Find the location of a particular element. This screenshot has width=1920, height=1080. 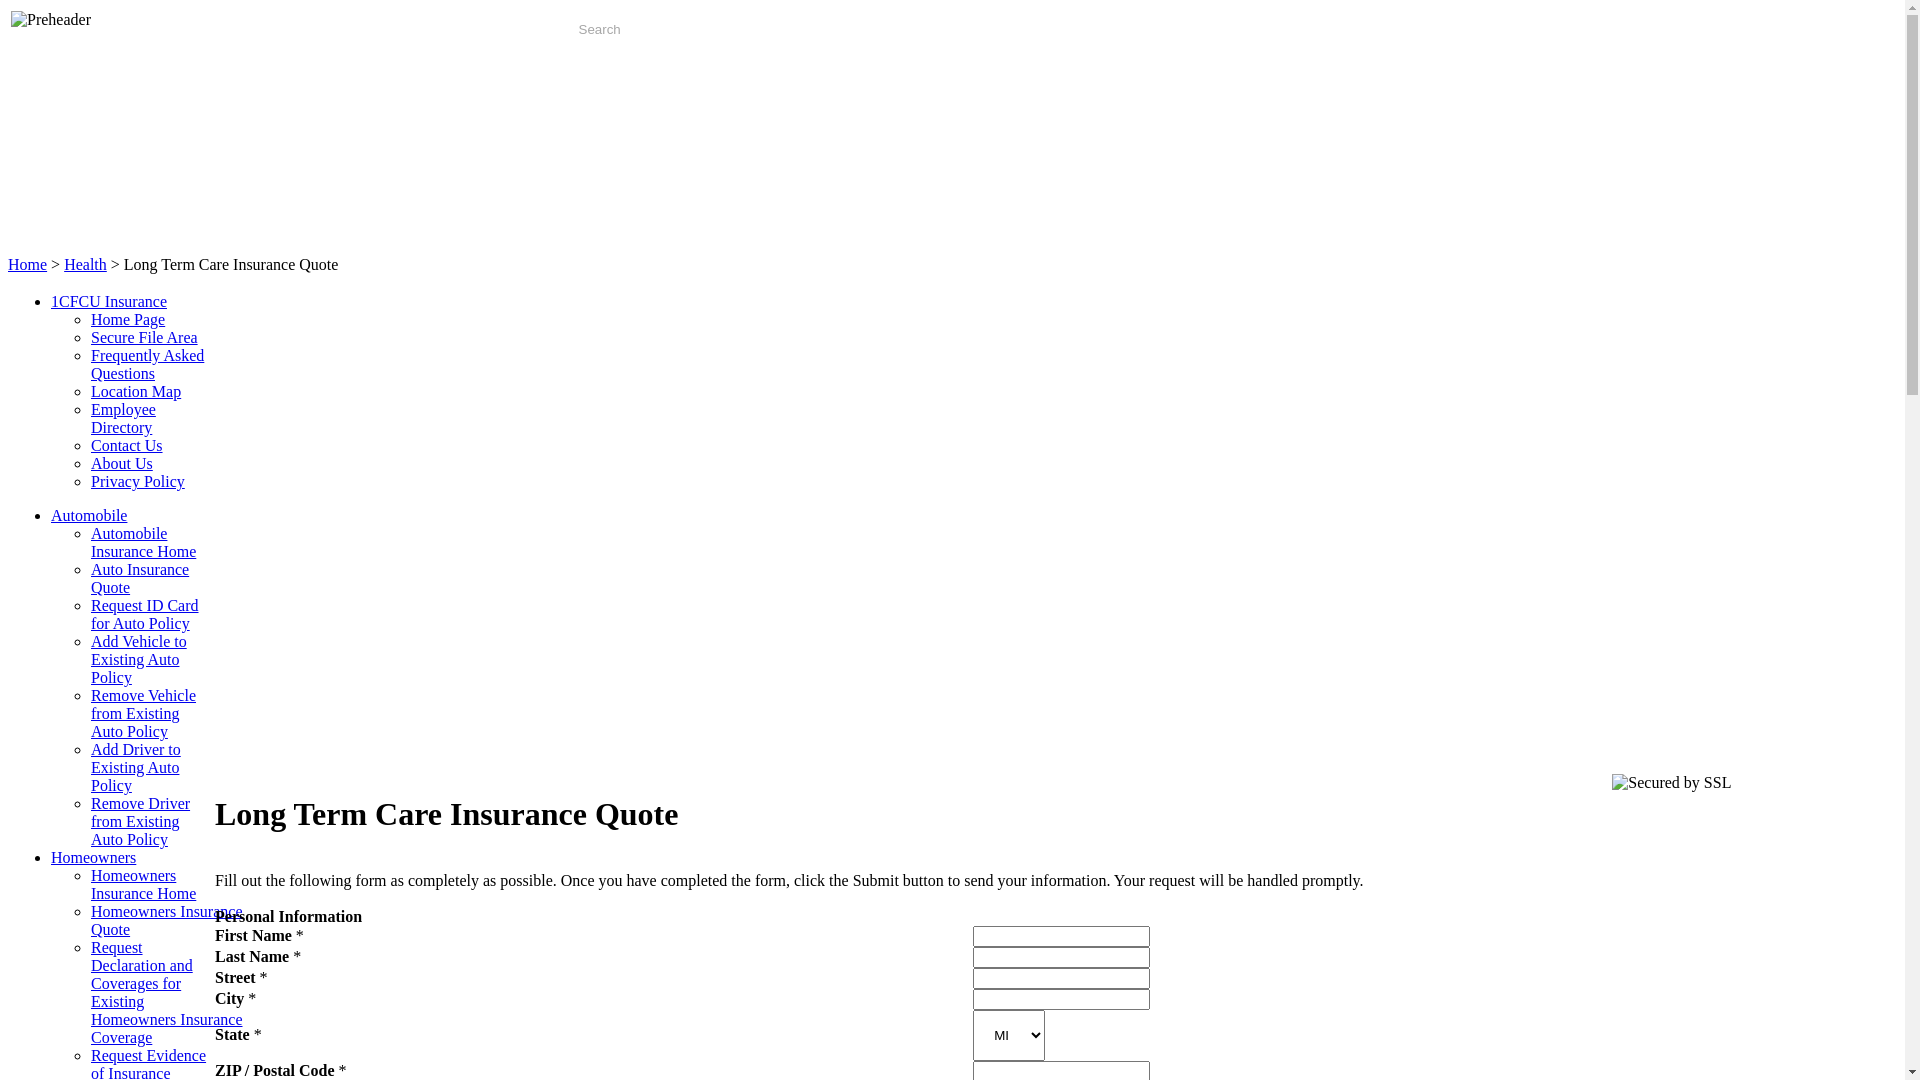

Auto Insurance Quote is located at coordinates (140, 578).